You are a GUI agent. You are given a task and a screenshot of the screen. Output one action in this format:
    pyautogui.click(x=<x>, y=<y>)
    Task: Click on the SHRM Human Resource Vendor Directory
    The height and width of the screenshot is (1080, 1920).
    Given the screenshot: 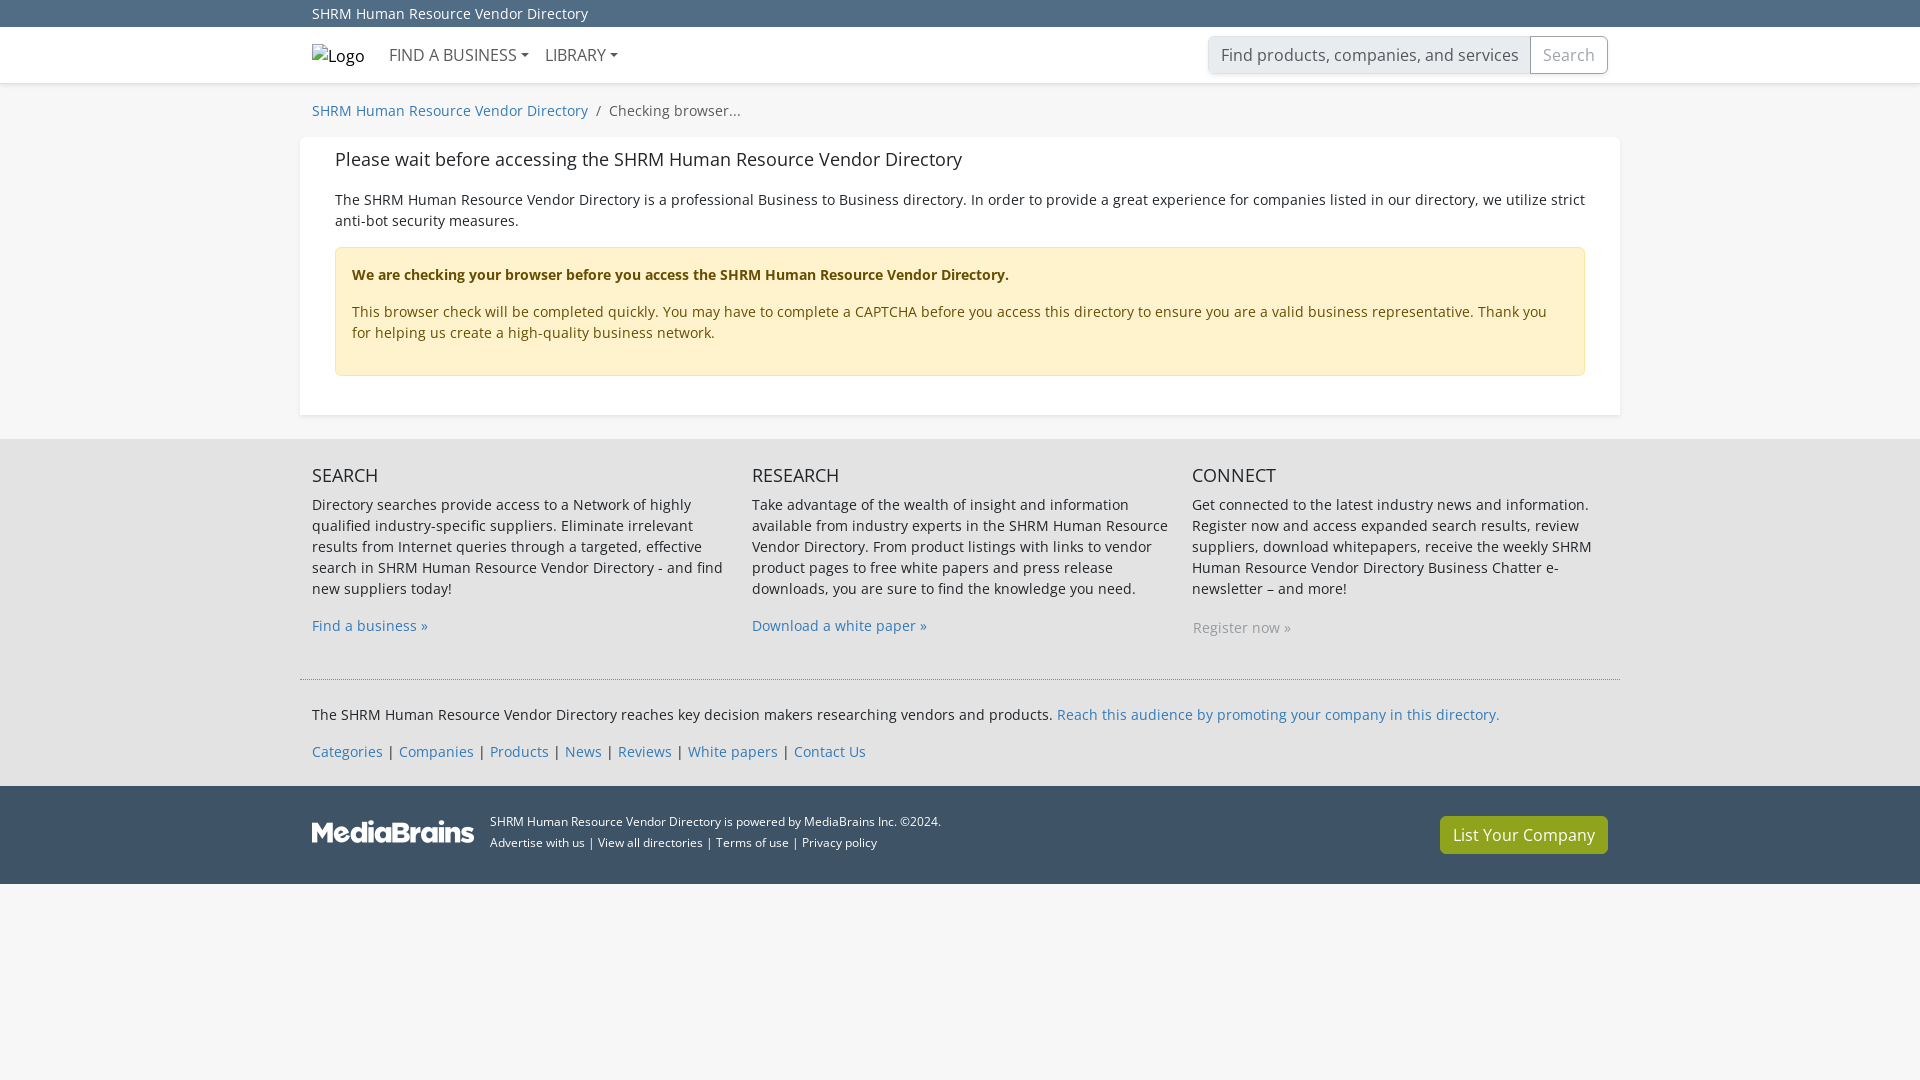 What is the action you would take?
    pyautogui.click(x=449, y=110)
    